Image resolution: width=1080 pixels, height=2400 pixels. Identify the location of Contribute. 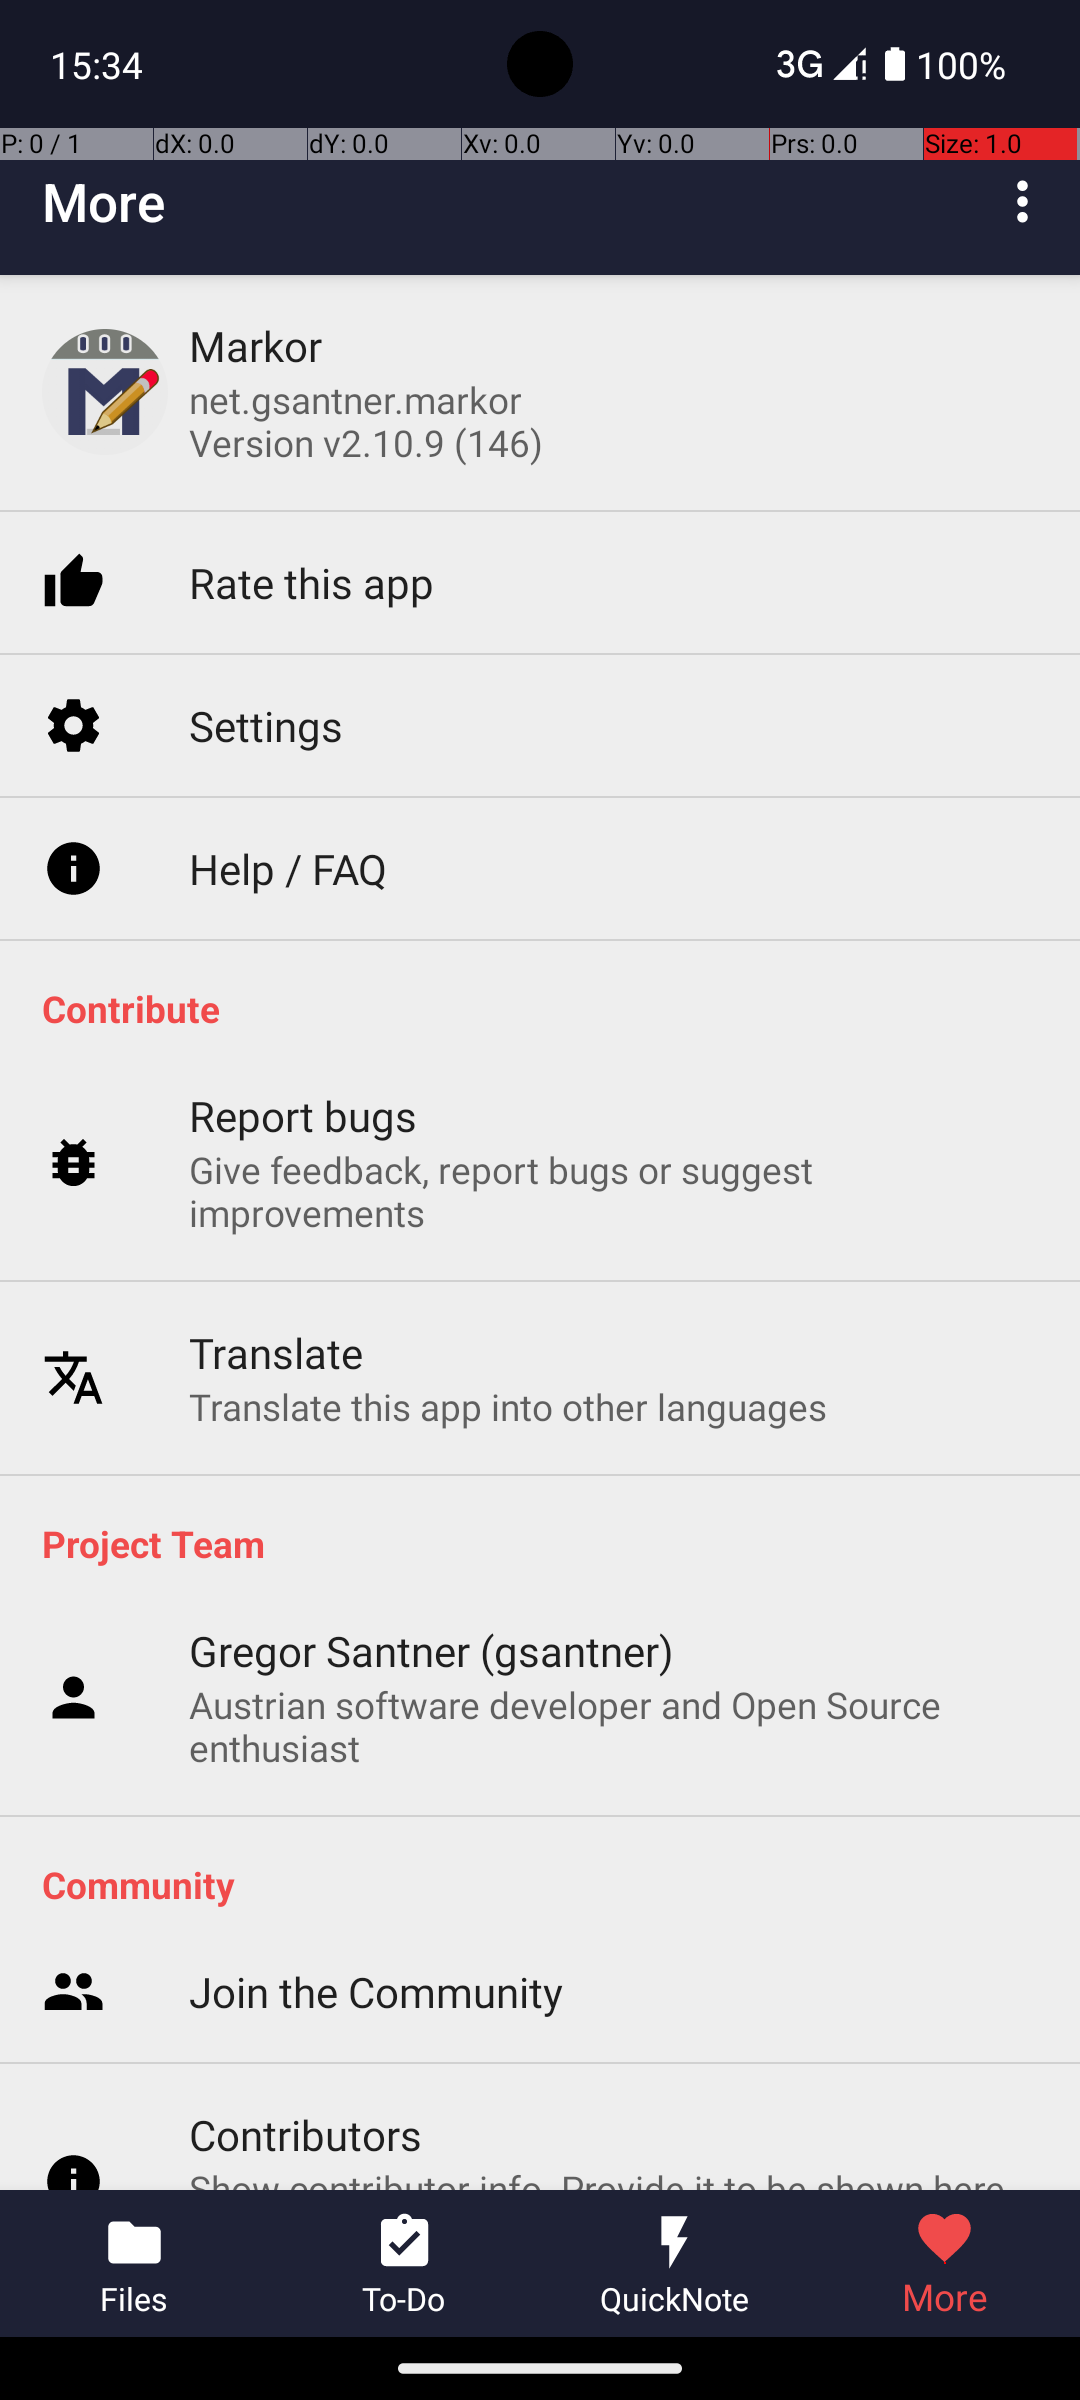
(550, 1008).